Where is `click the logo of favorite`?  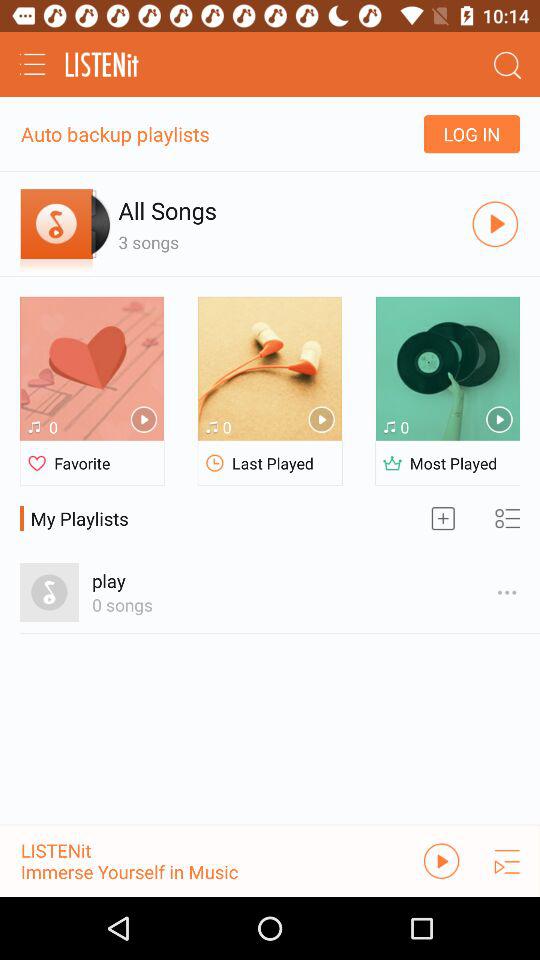 click the logo of favorite is located at coordinates (38, 464).